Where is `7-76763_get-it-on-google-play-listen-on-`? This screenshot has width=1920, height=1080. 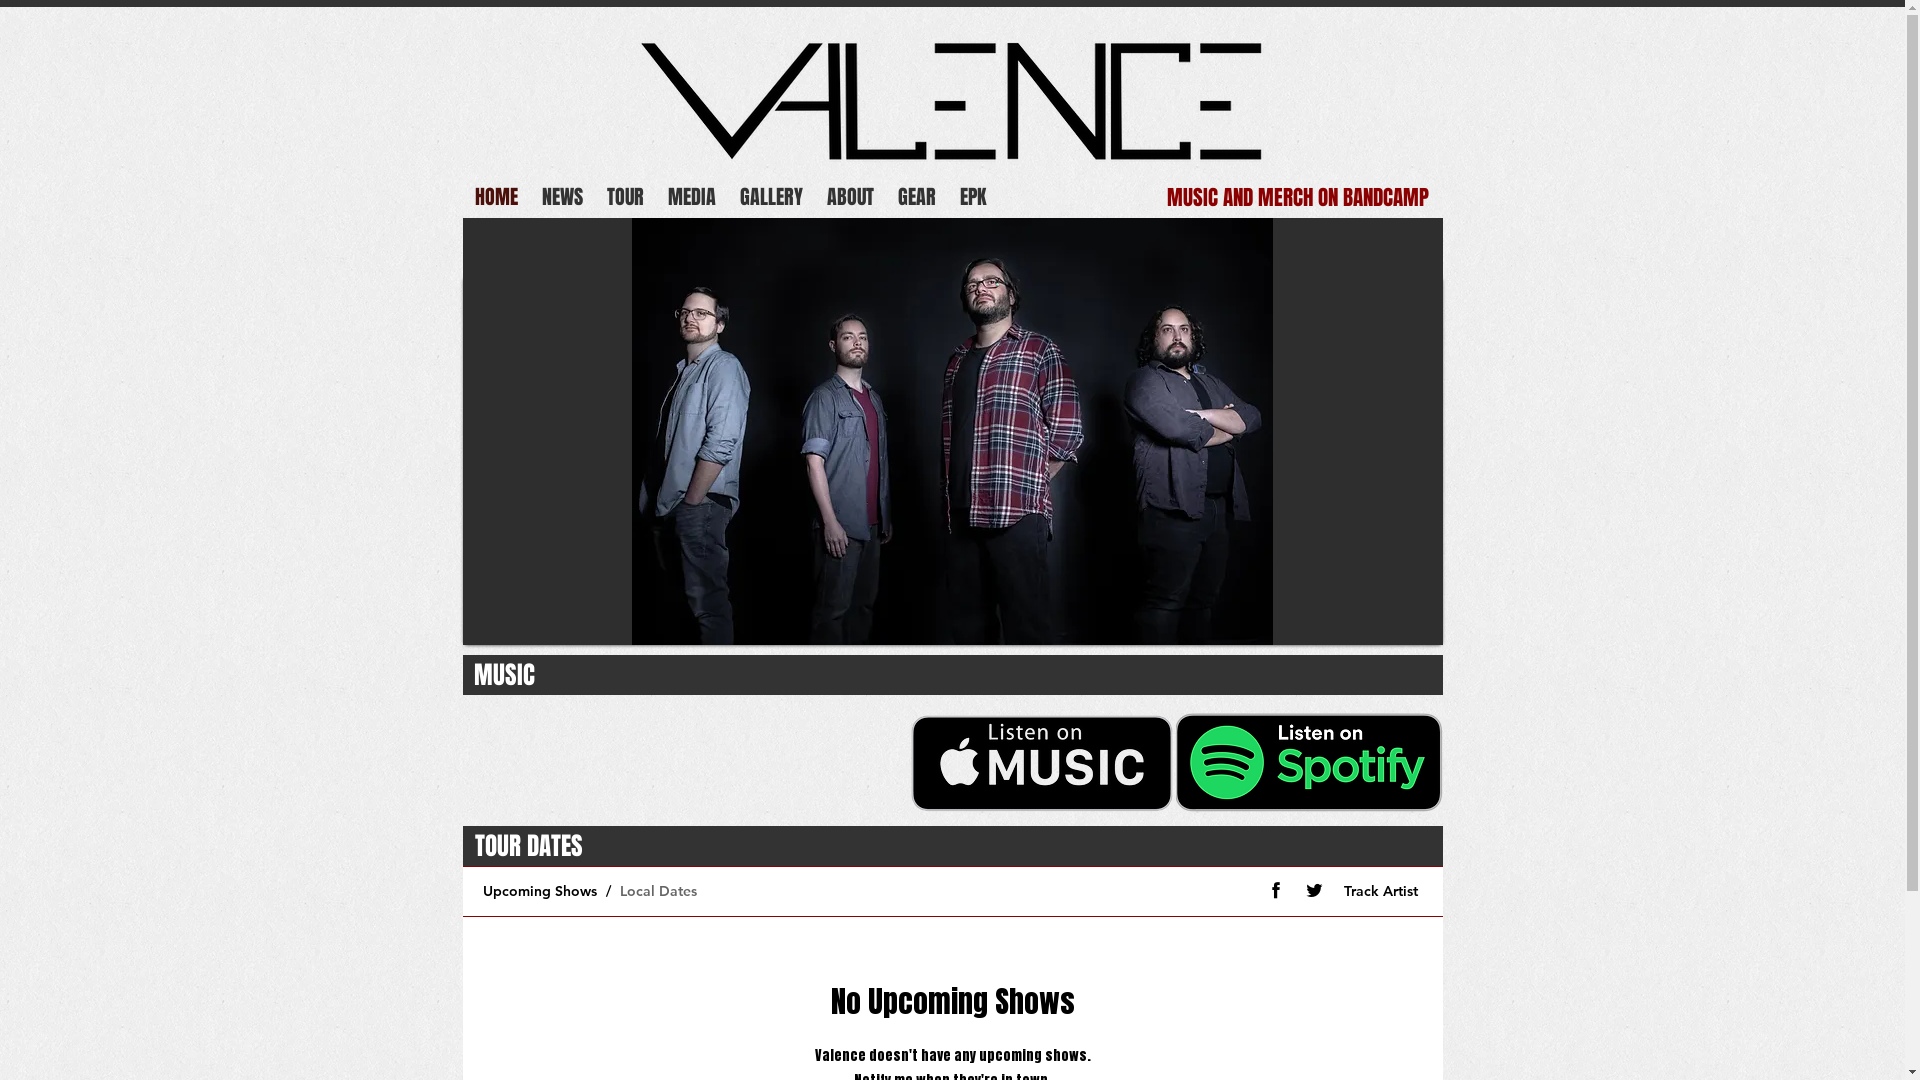
7-76763_get-it-on-google-play-listen-on- is located at coordinates (1042, 758).